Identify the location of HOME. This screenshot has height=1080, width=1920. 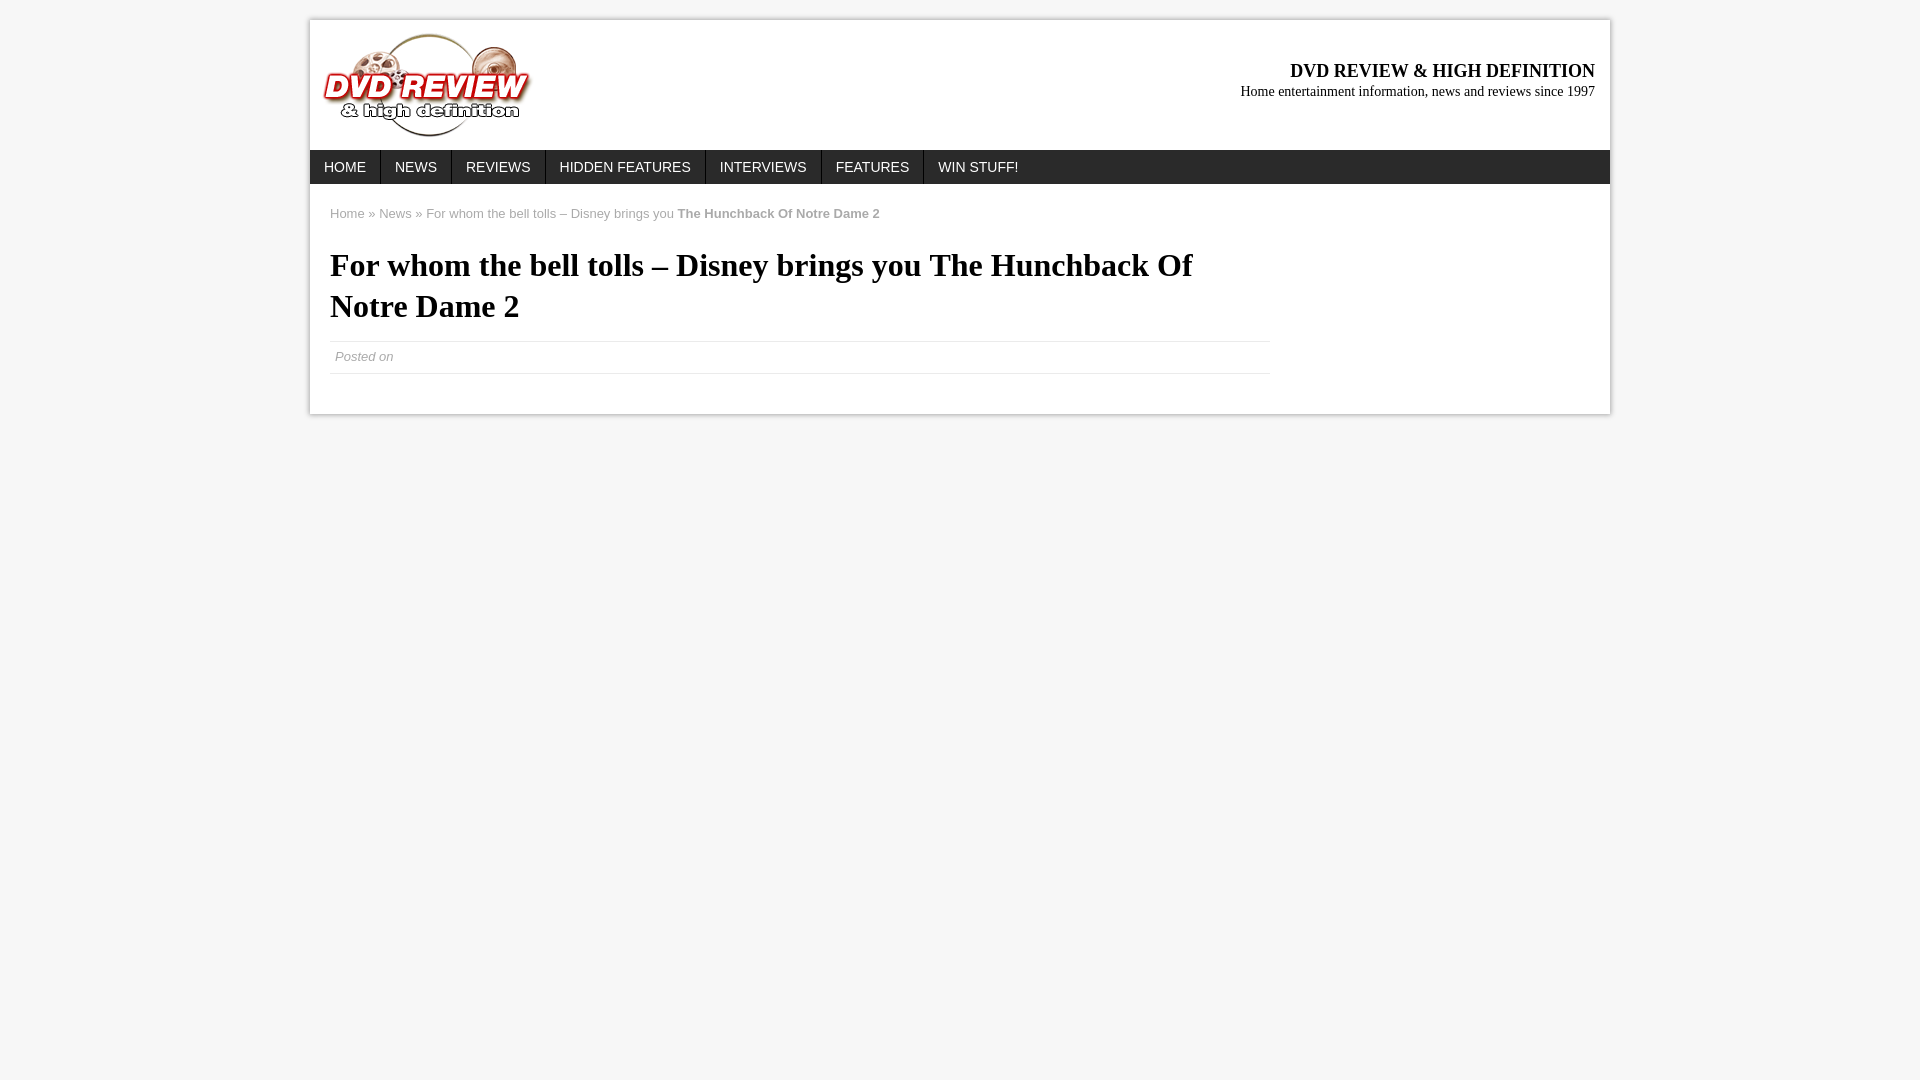
(344, 166).